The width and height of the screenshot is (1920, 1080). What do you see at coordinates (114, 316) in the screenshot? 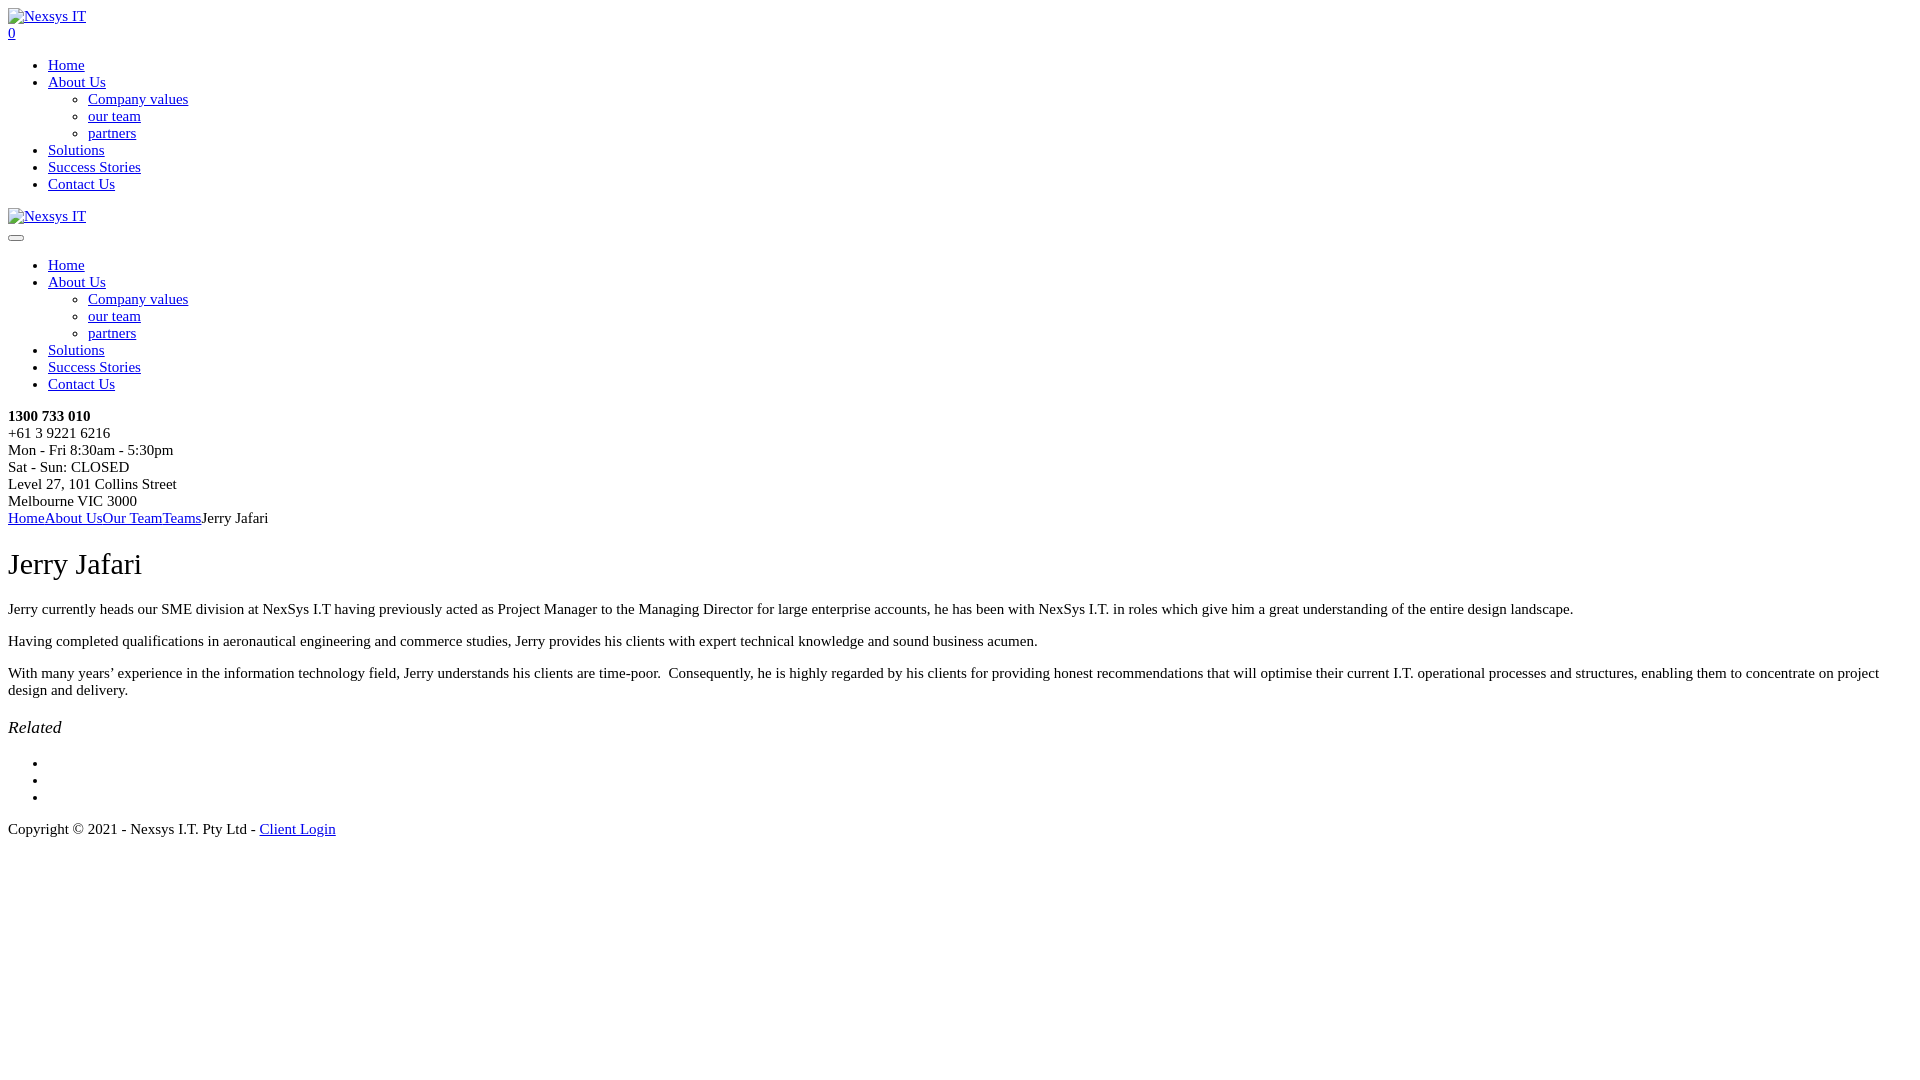
I see `our team` at bounding box center [114, 316].